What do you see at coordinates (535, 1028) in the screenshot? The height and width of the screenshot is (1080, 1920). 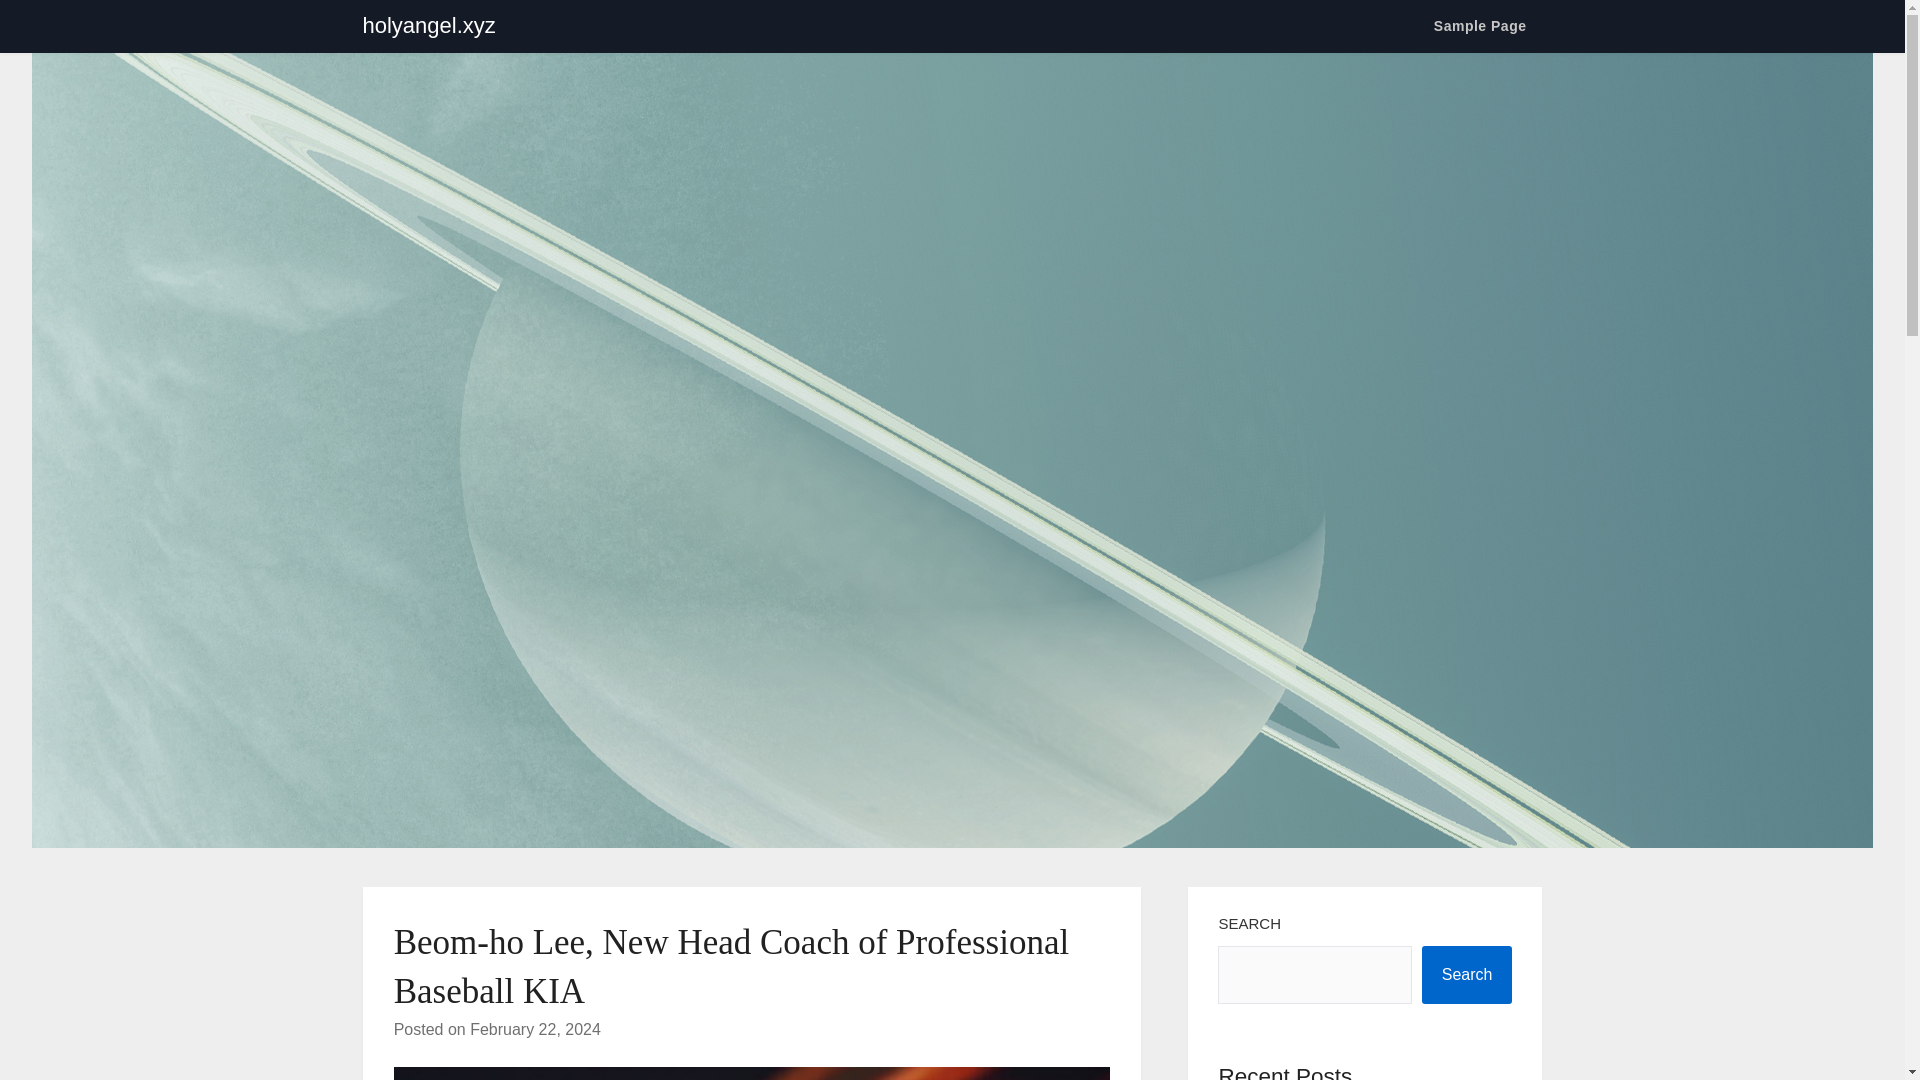 I see `February 22, 2024` at bounding box center [535, 1028].